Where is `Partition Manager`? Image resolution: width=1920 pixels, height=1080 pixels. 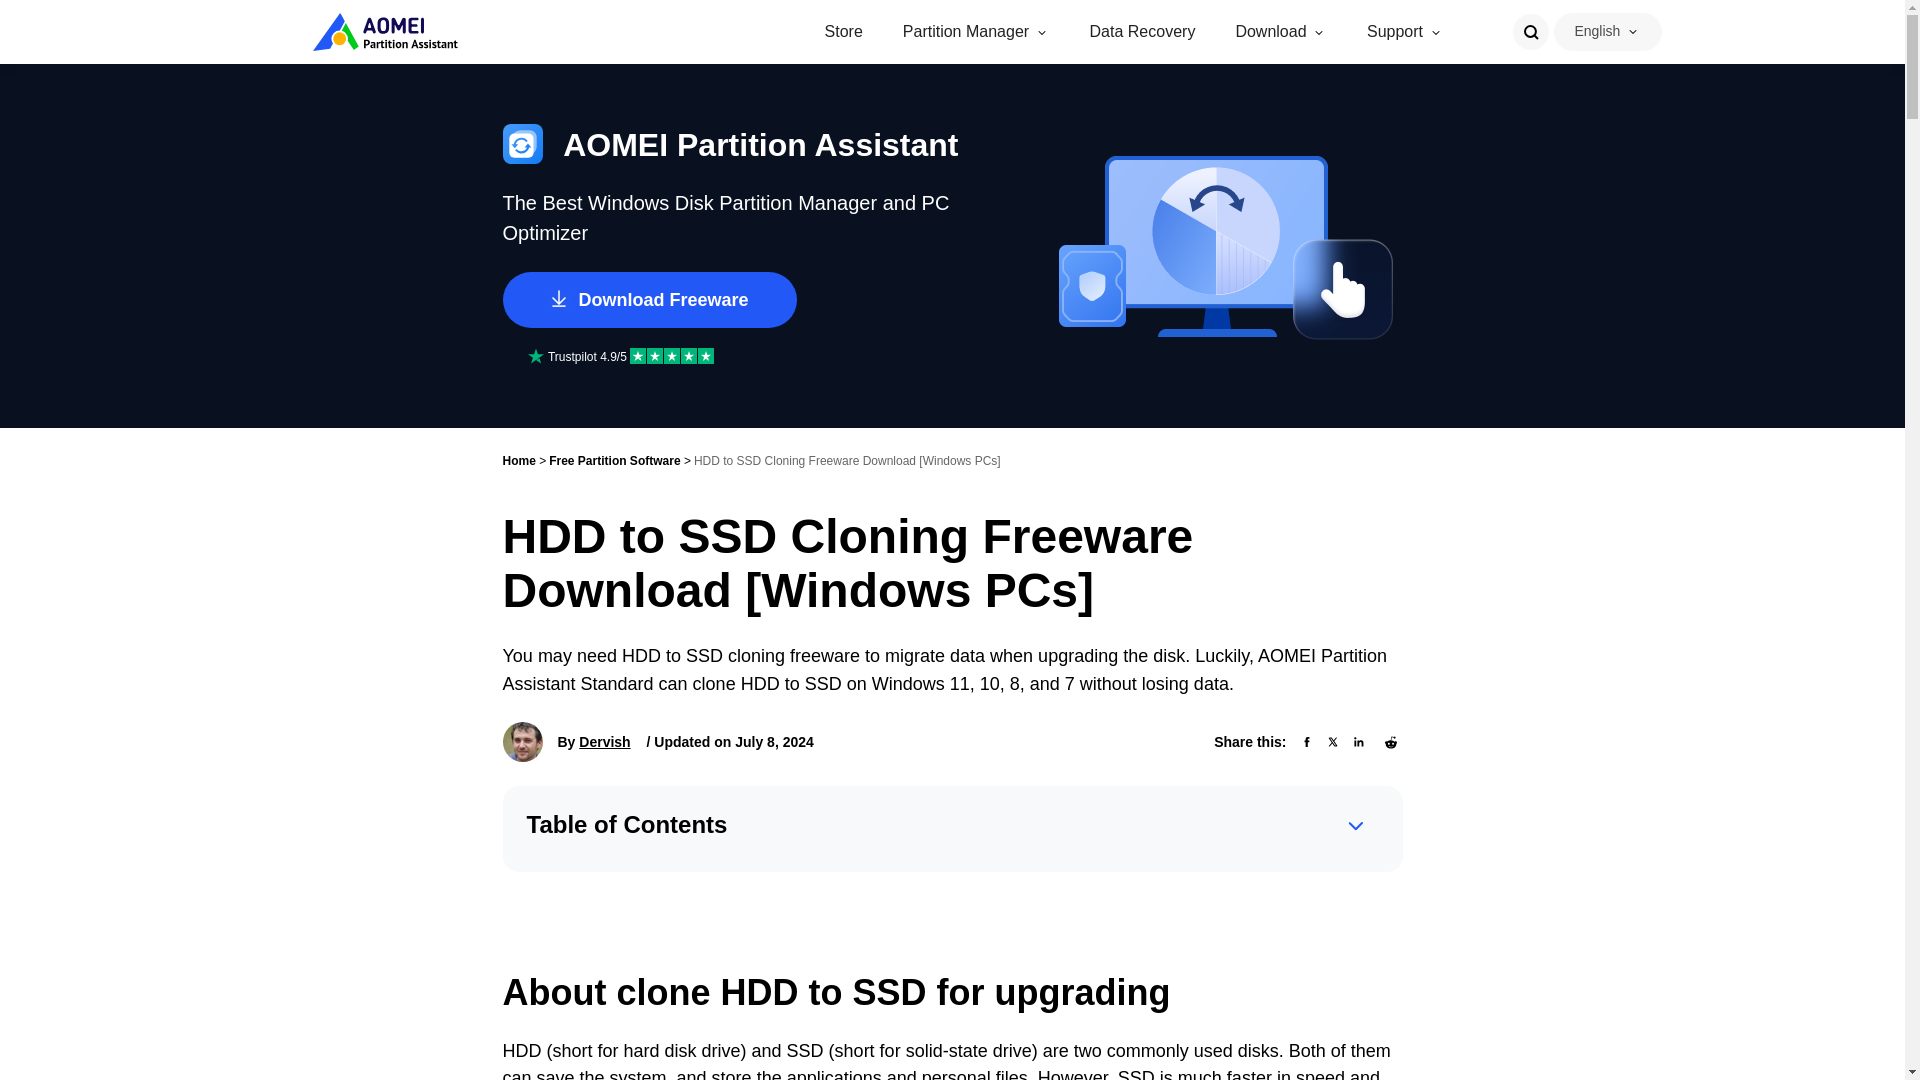
Partition Manager is located at coordinates (966, 32).